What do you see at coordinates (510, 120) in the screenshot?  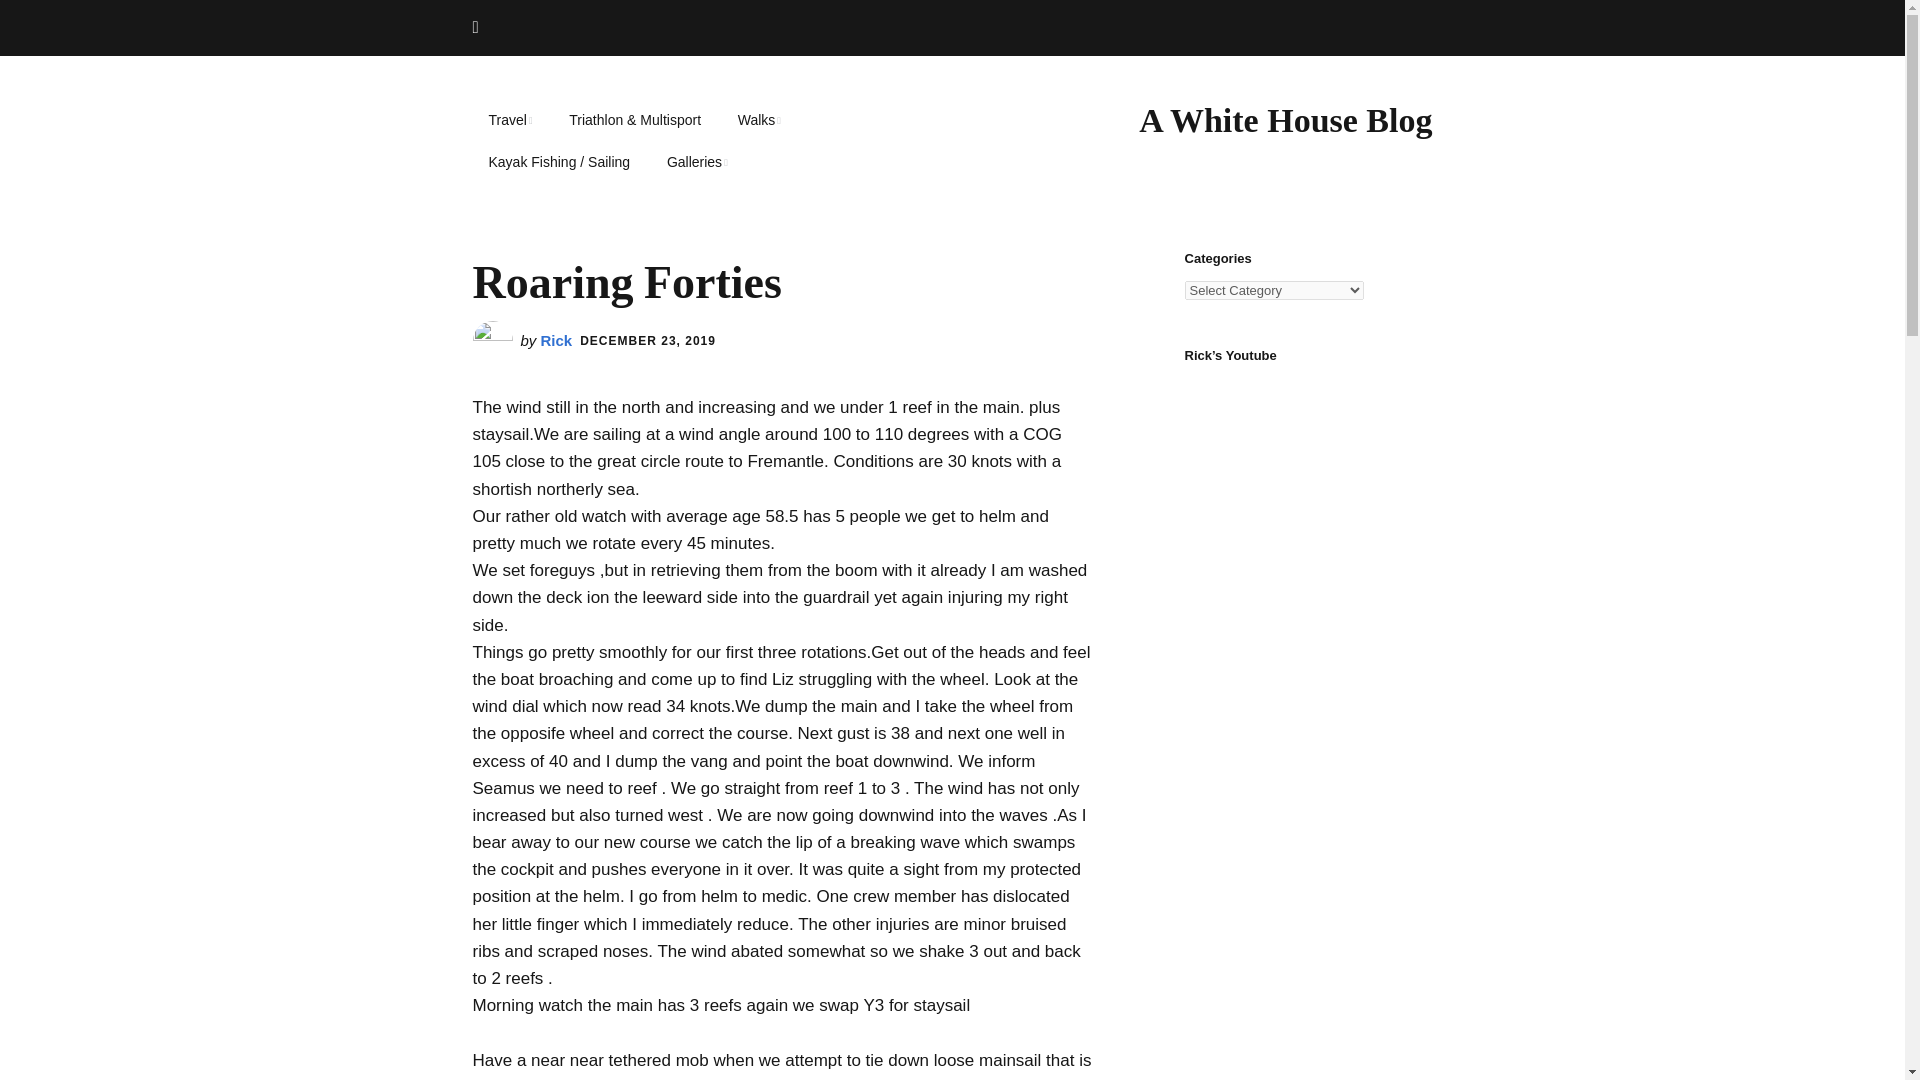 I see `Travel` at bounding box center [510, 120].